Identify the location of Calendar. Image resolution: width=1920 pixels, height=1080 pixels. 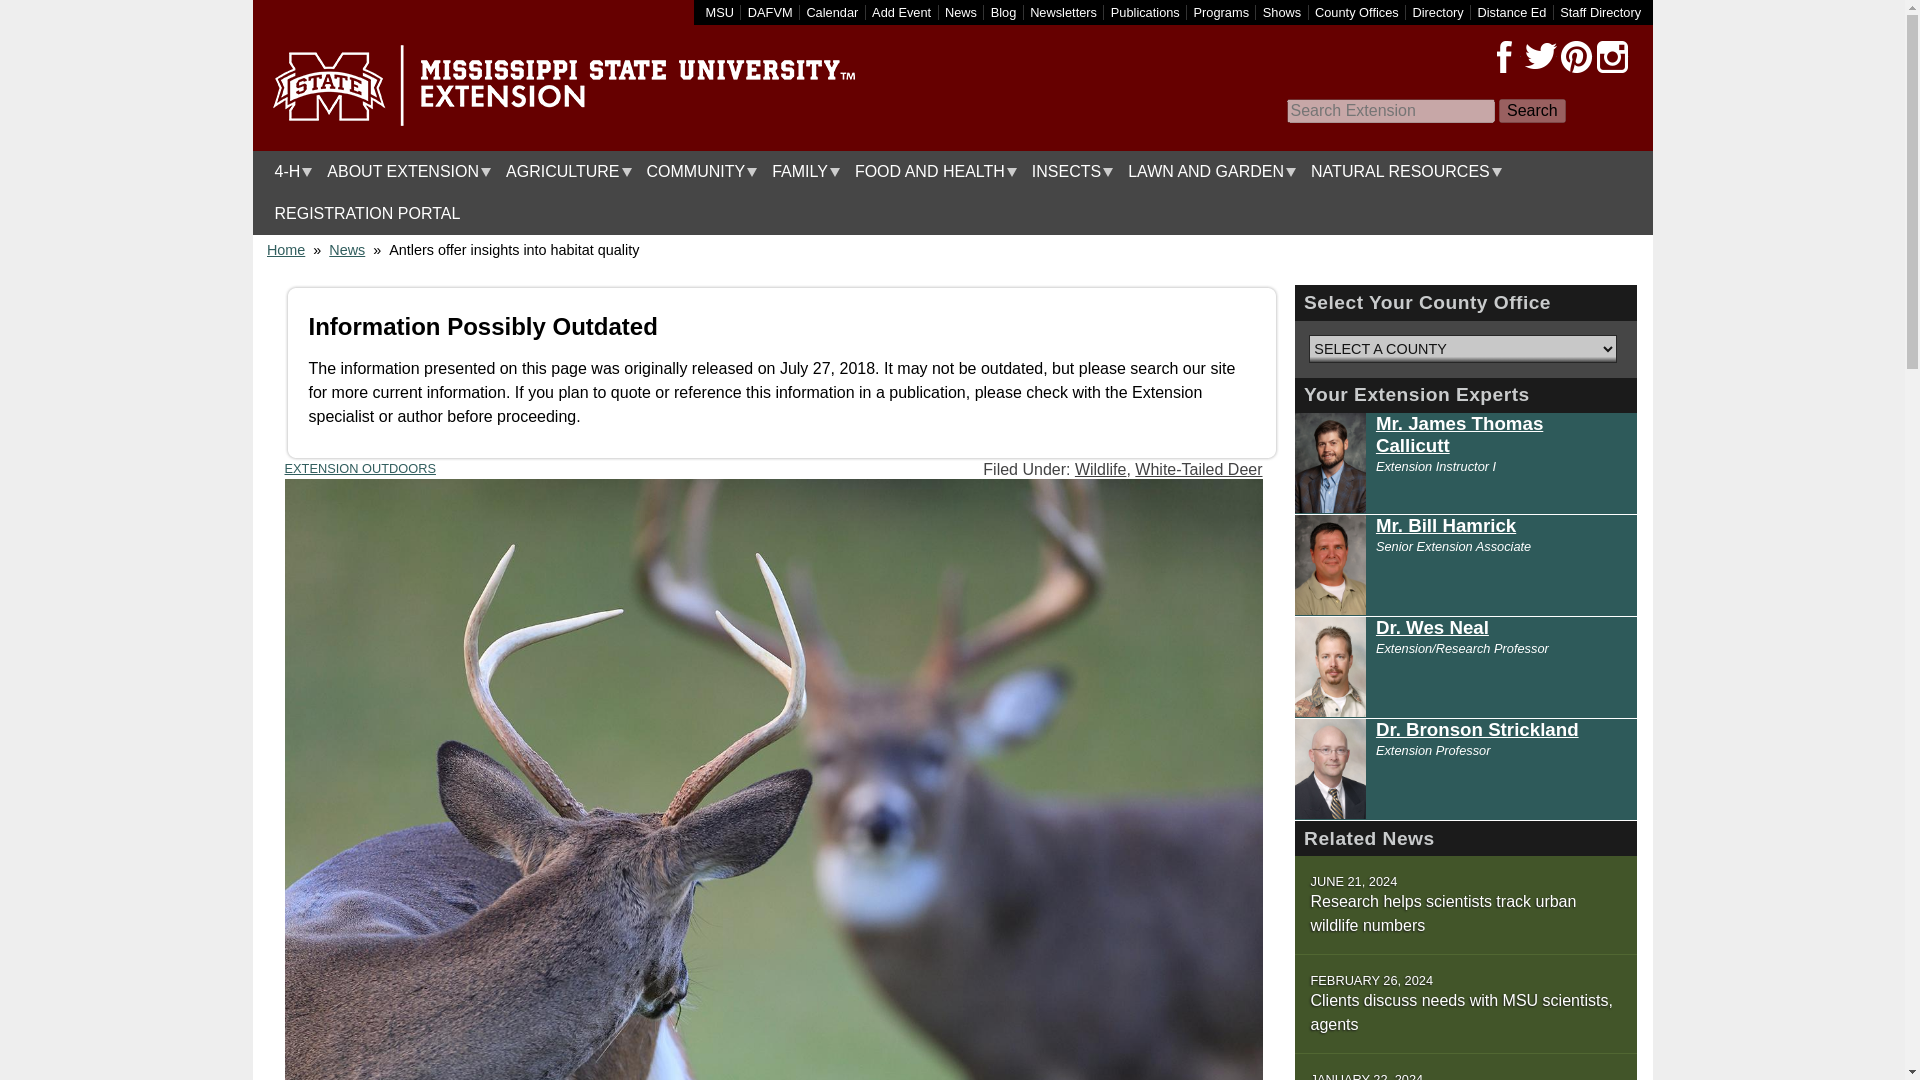
(832, 12).